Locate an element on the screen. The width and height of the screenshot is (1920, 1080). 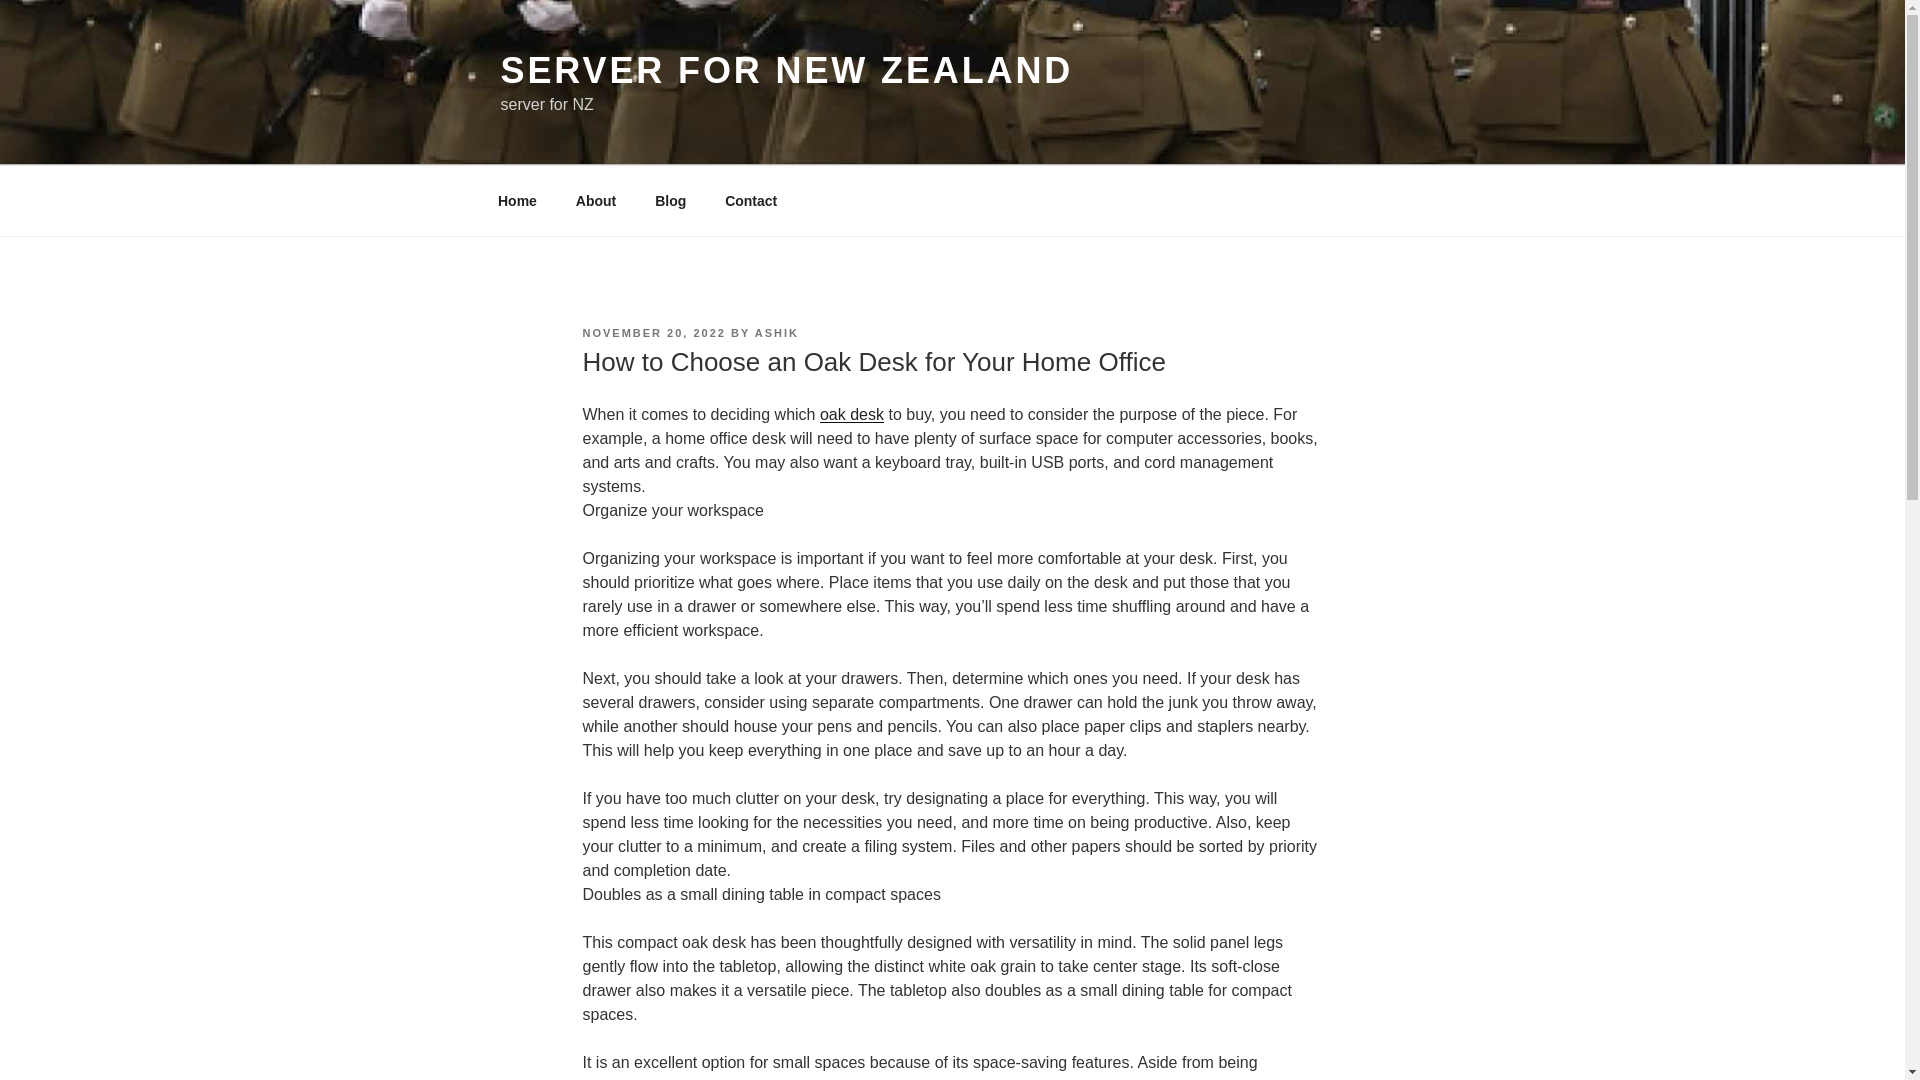
Home is located at coordinates (517, 200).